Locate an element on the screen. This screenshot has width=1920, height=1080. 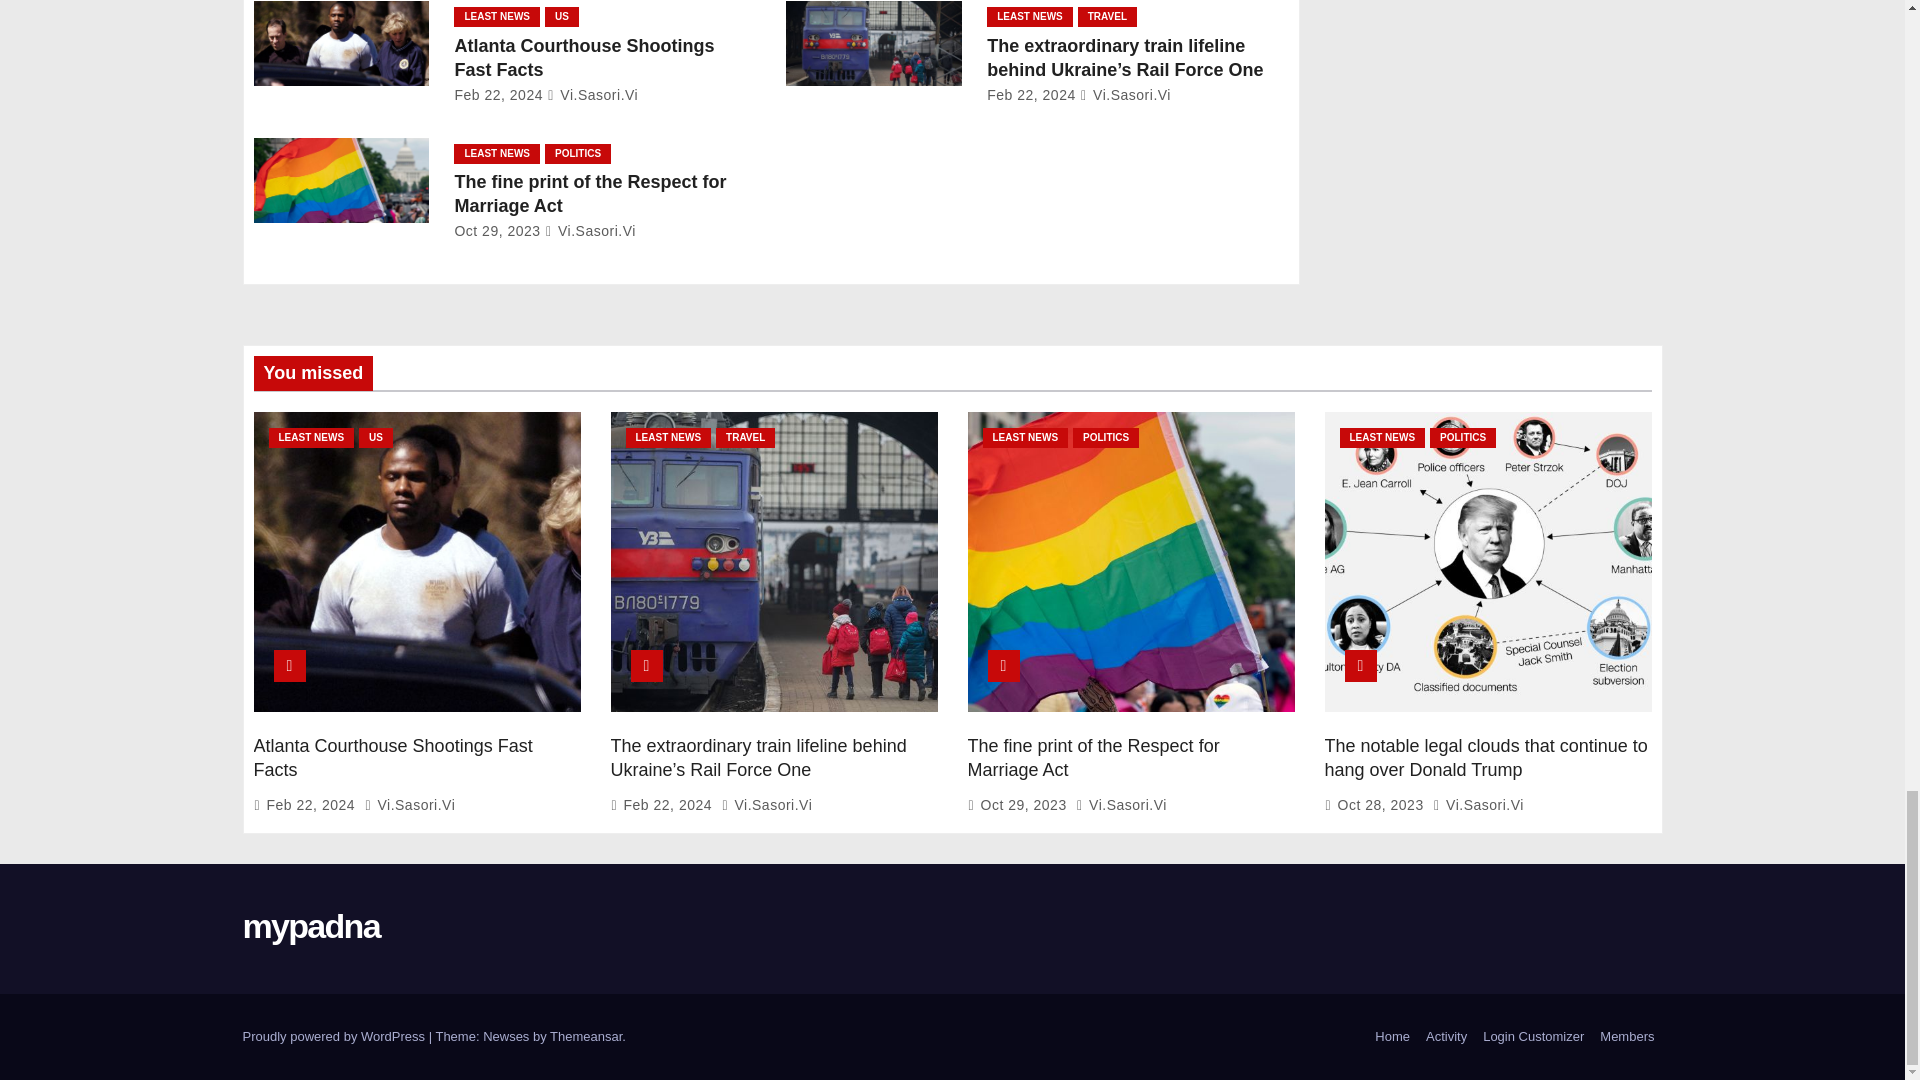
Permalink to: Atlanta Courthouse Shootings Fast Facts is located at coordinates (584, 57).